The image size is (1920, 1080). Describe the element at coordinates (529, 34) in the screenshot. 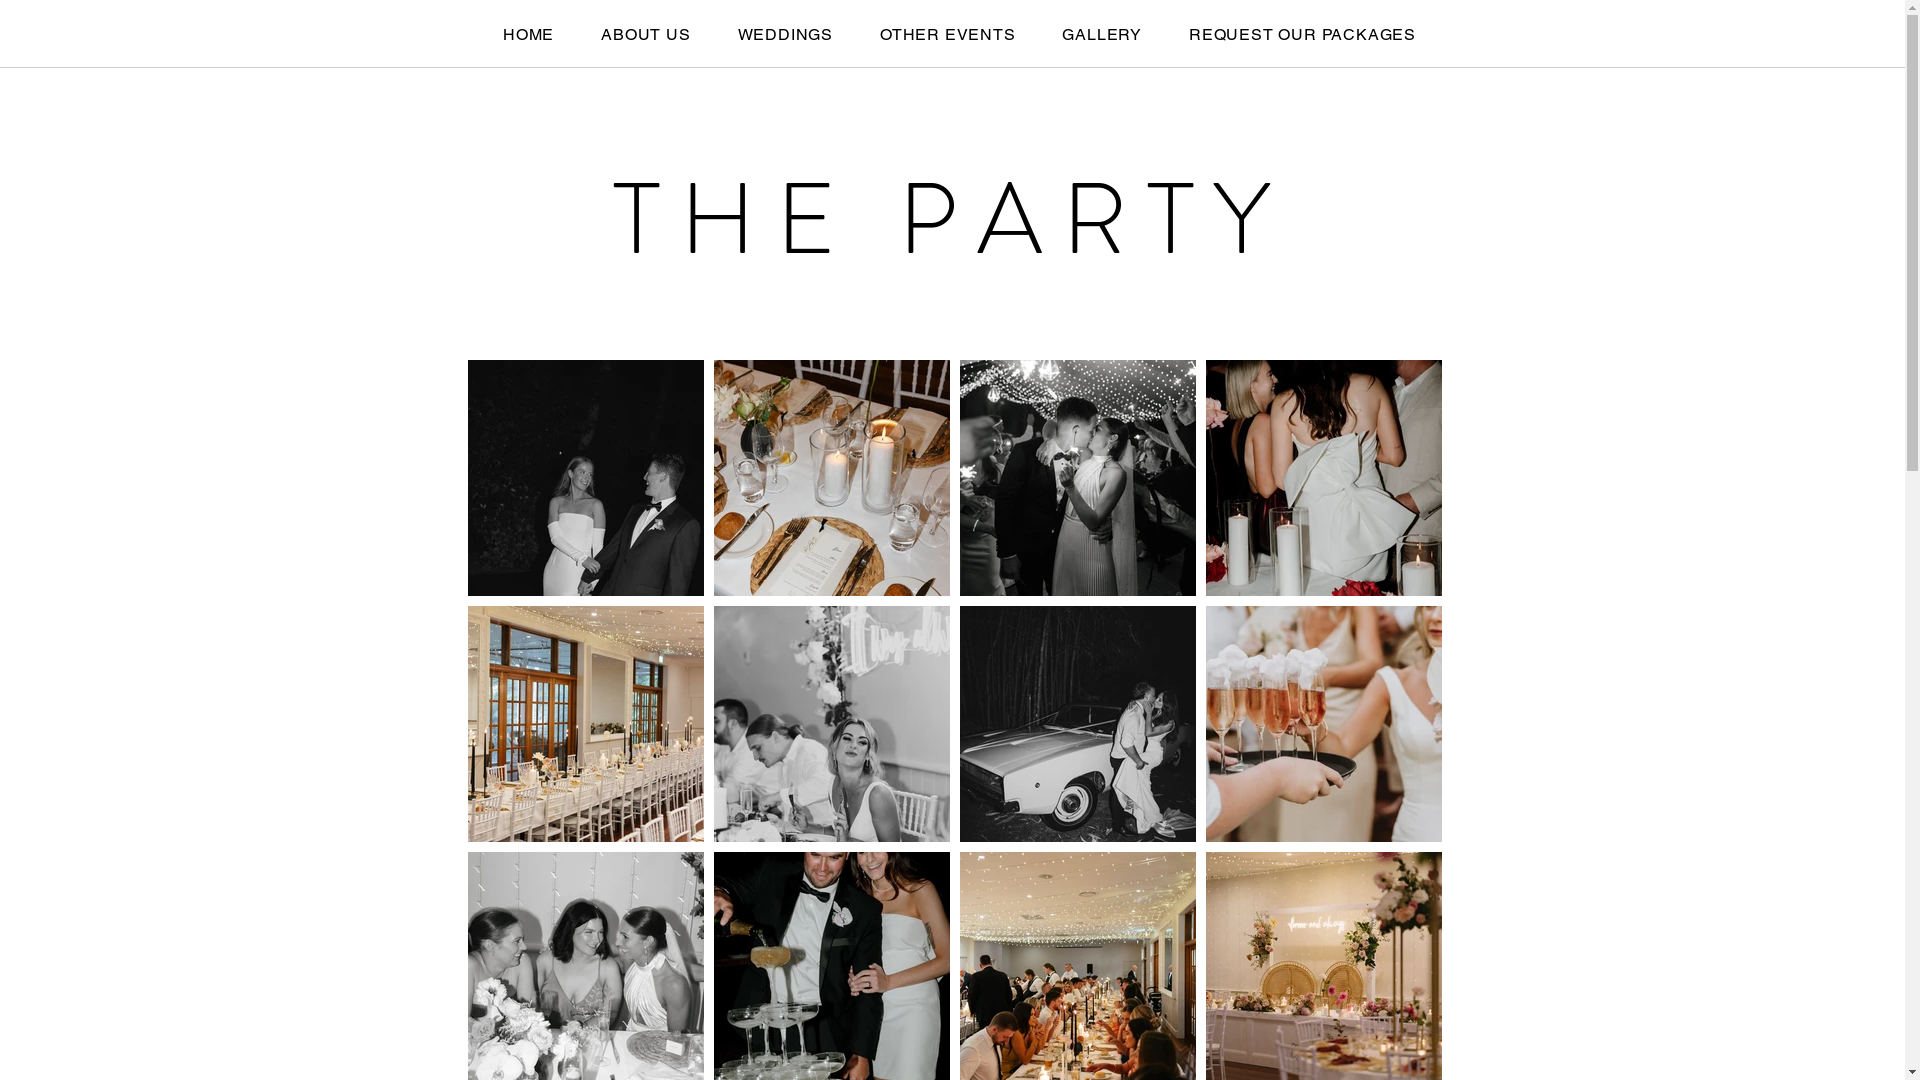

I see `HOME` at that location.